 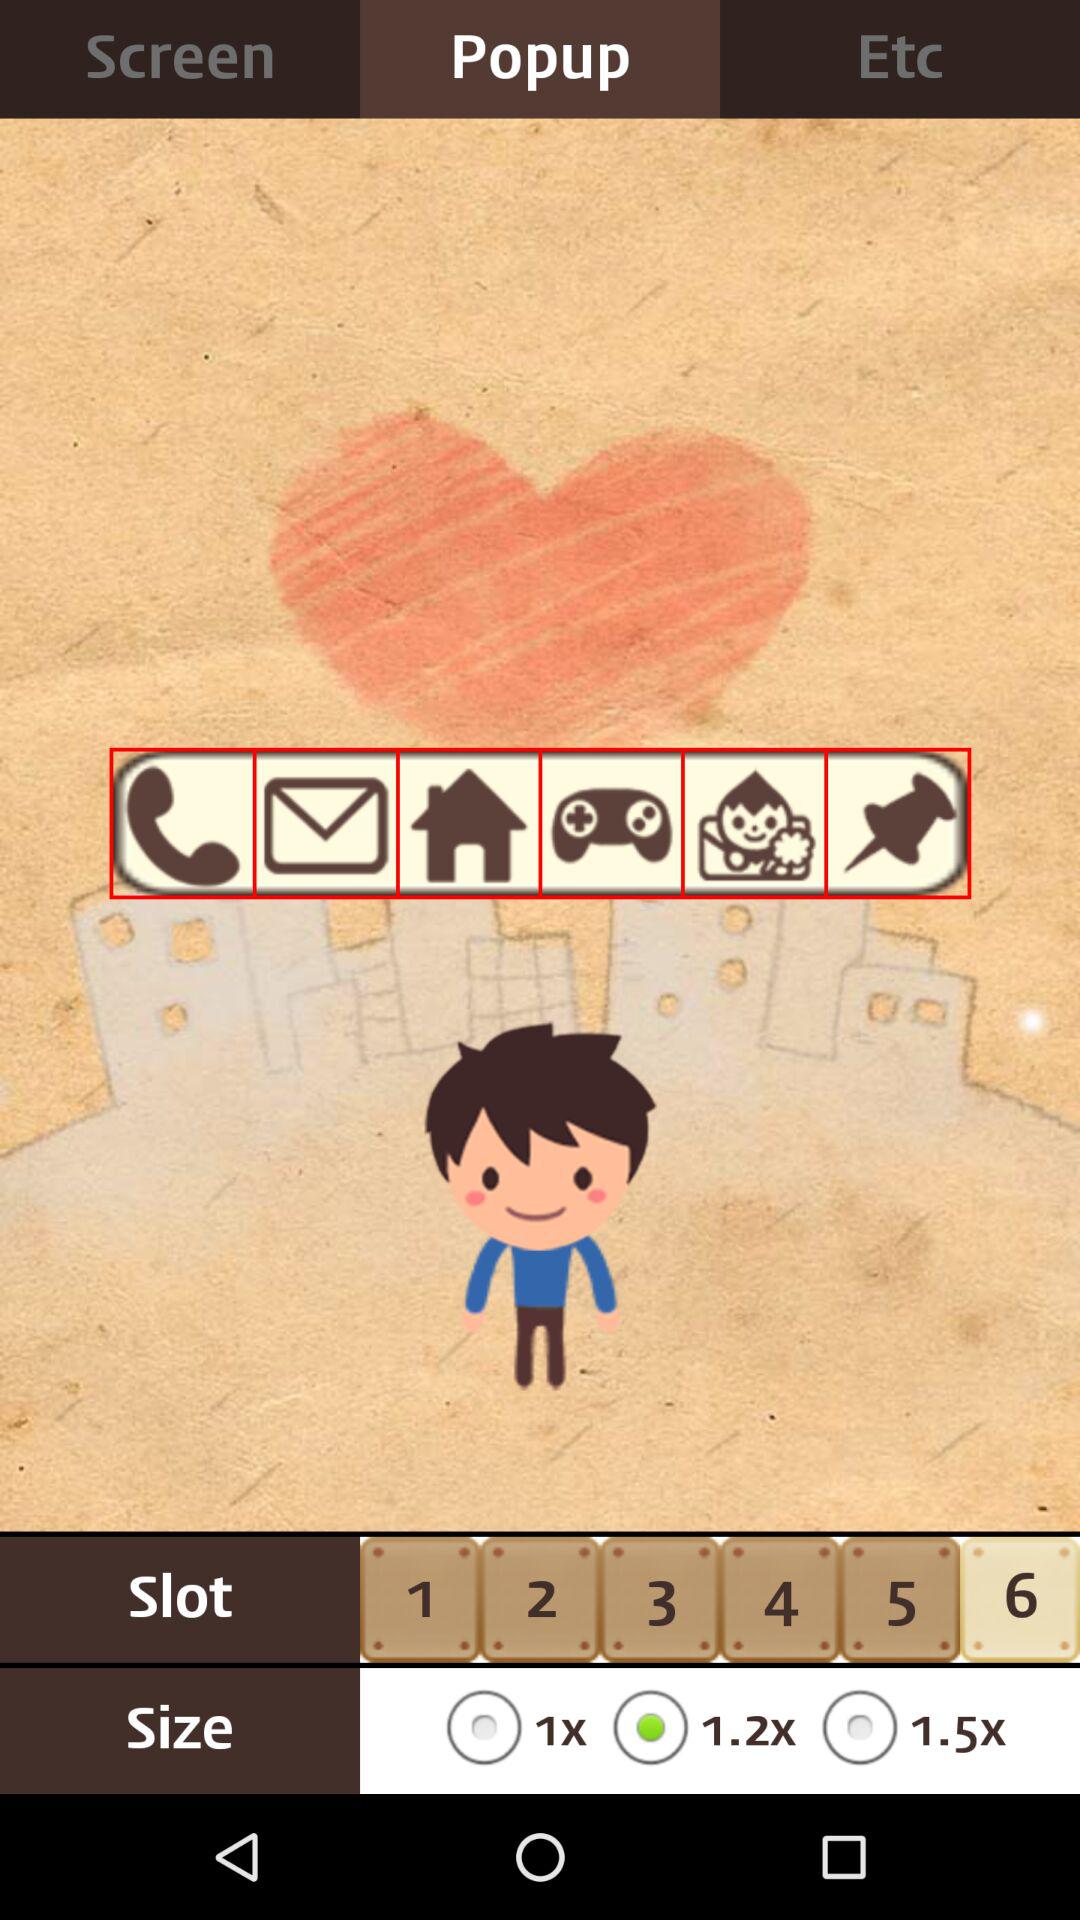 What do you see at coordinates (510, 1730) in the screenshot?
I see `press item to the left of 3` at bounding box center [510, 1730].